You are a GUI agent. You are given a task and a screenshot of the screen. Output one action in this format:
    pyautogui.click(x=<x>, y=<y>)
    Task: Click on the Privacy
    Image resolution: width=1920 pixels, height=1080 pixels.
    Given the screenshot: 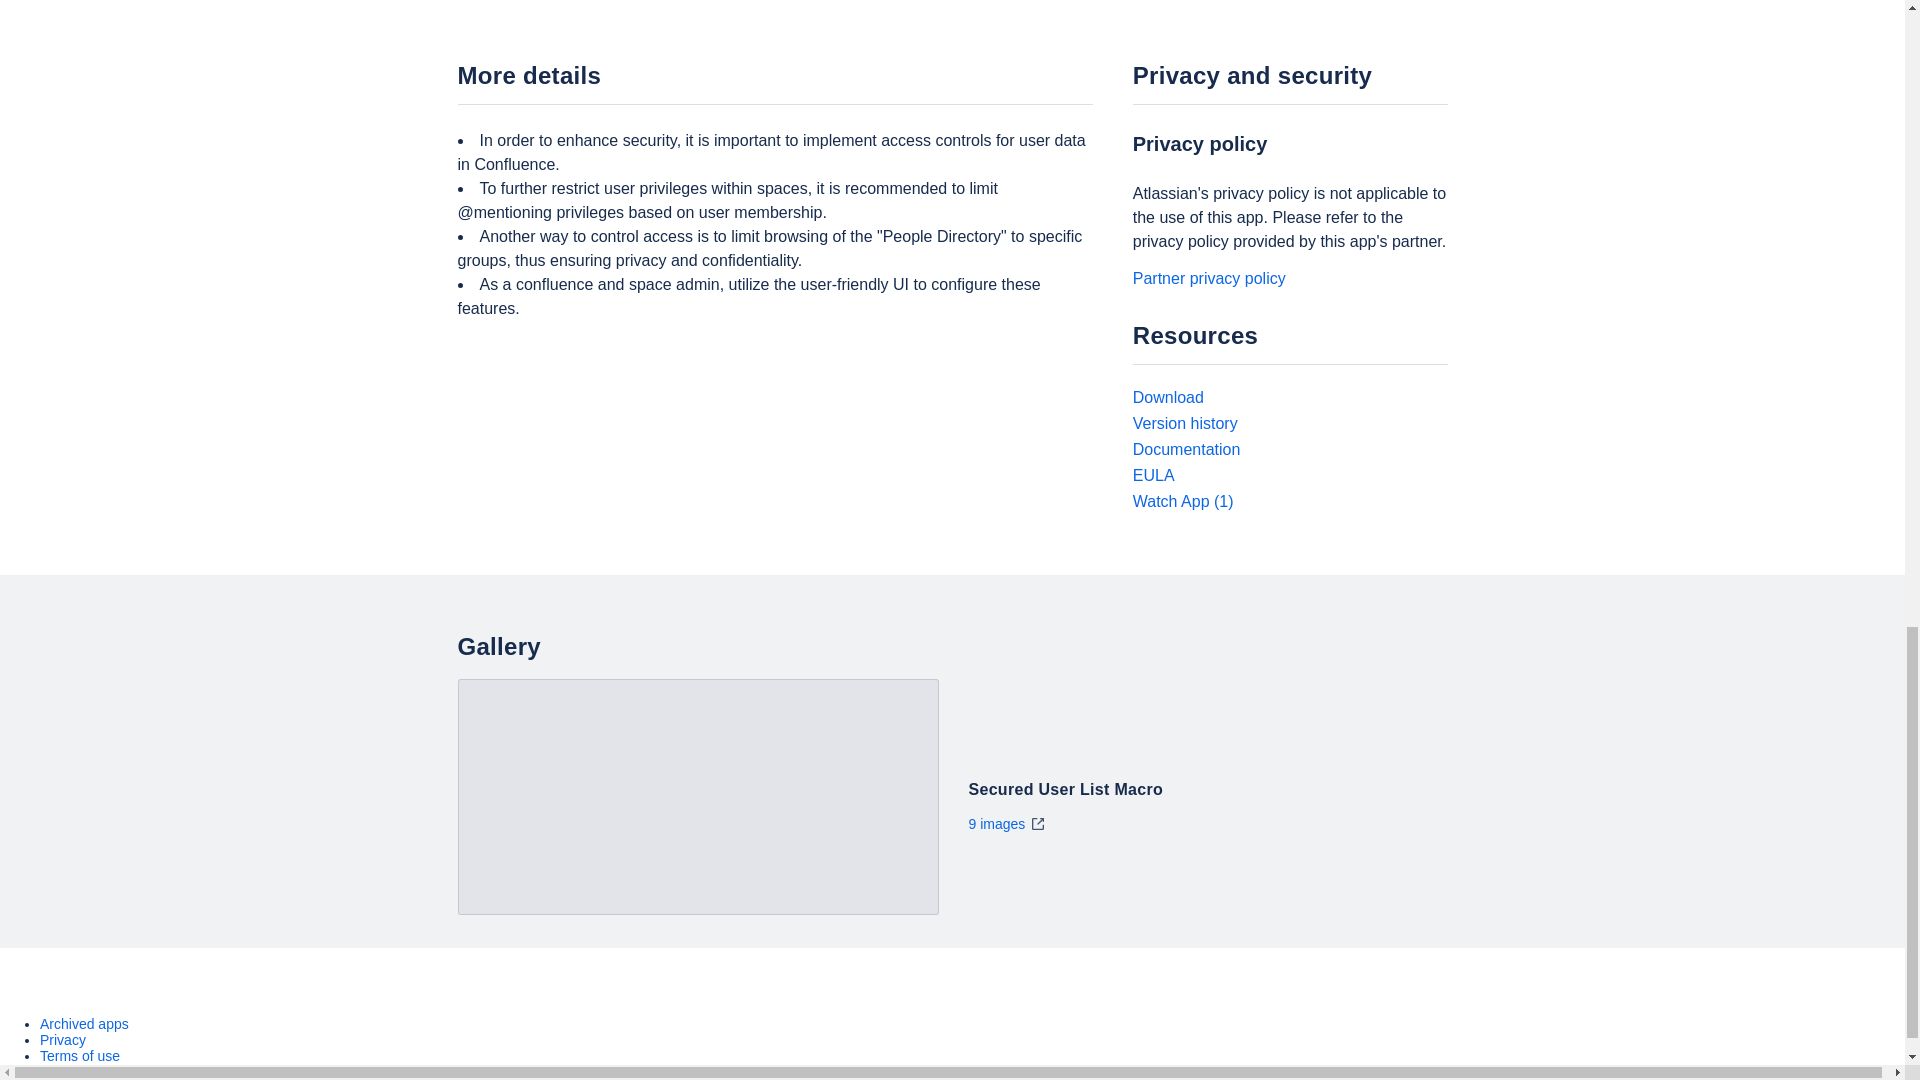 What is the action you would take?
    pyautogui.click(x=63, y=1040)
    